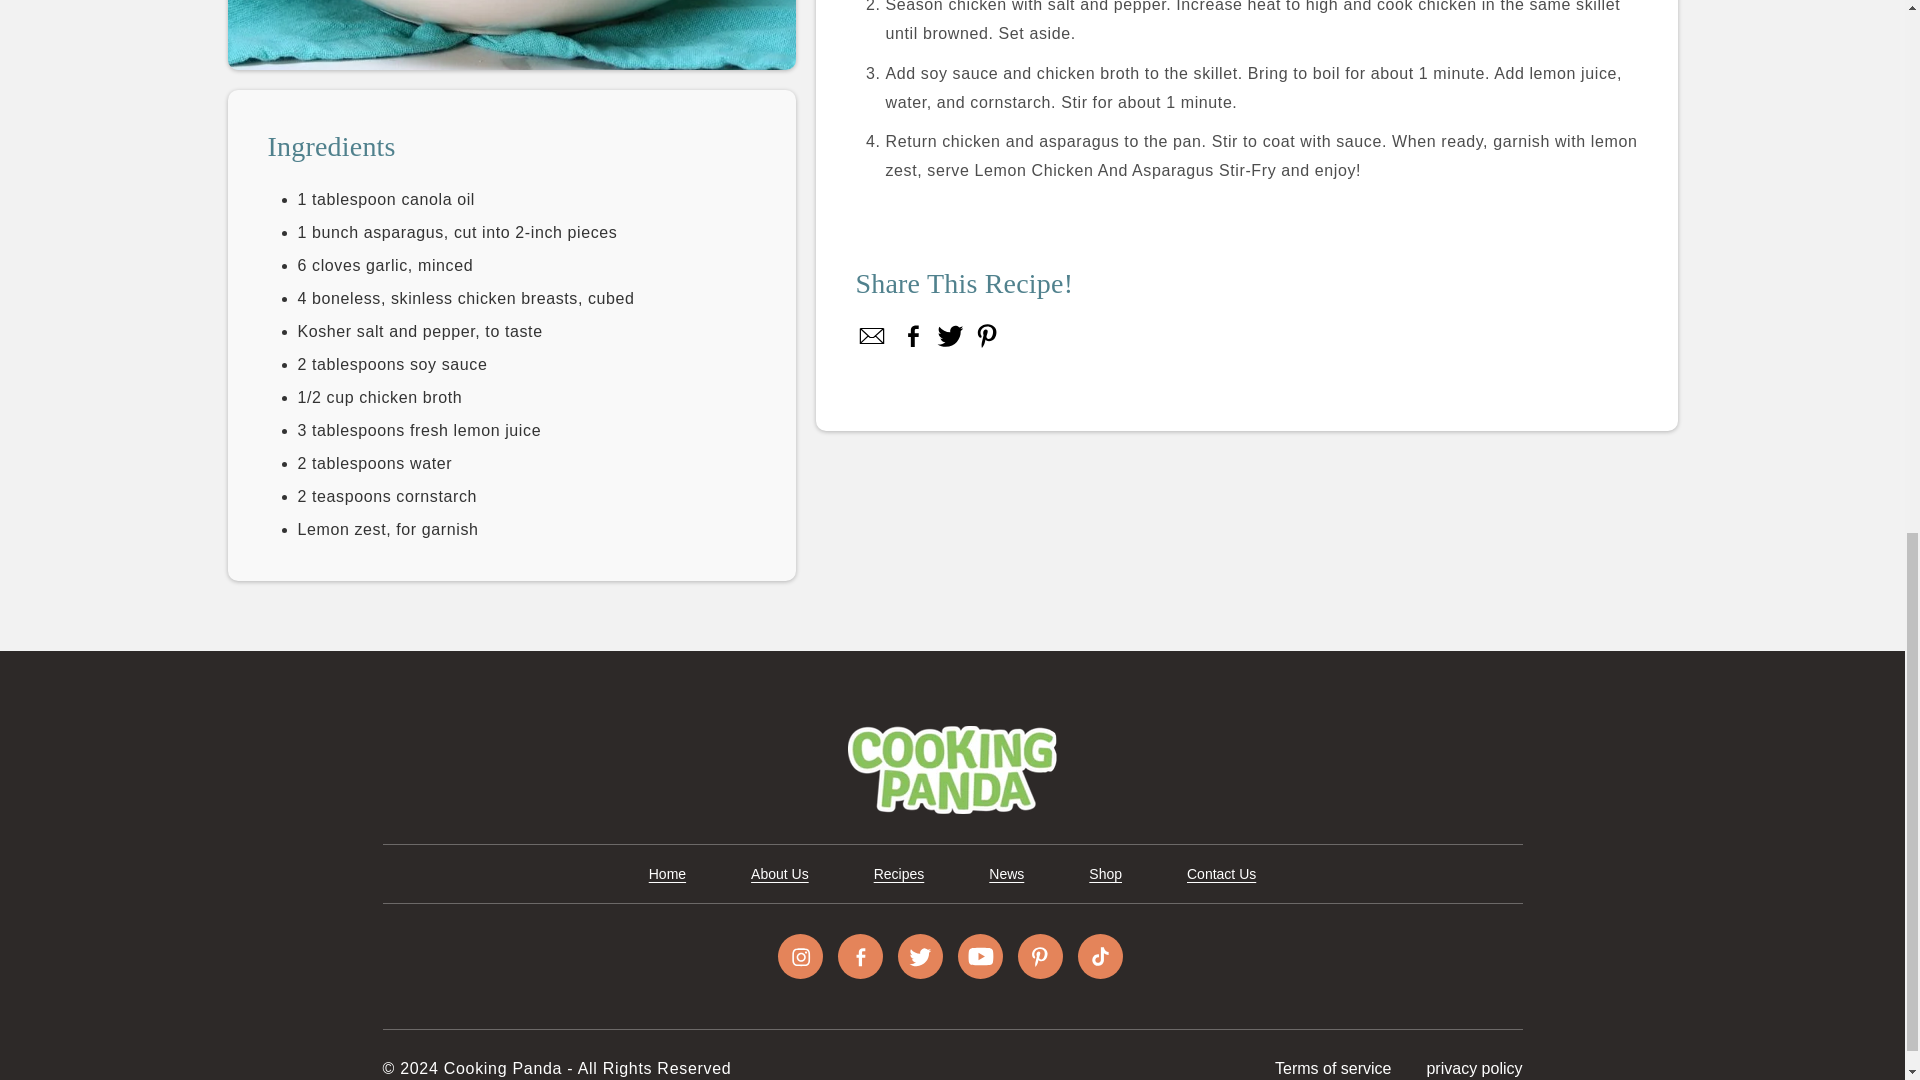  I want to click on Twitter, so click(920, 956).